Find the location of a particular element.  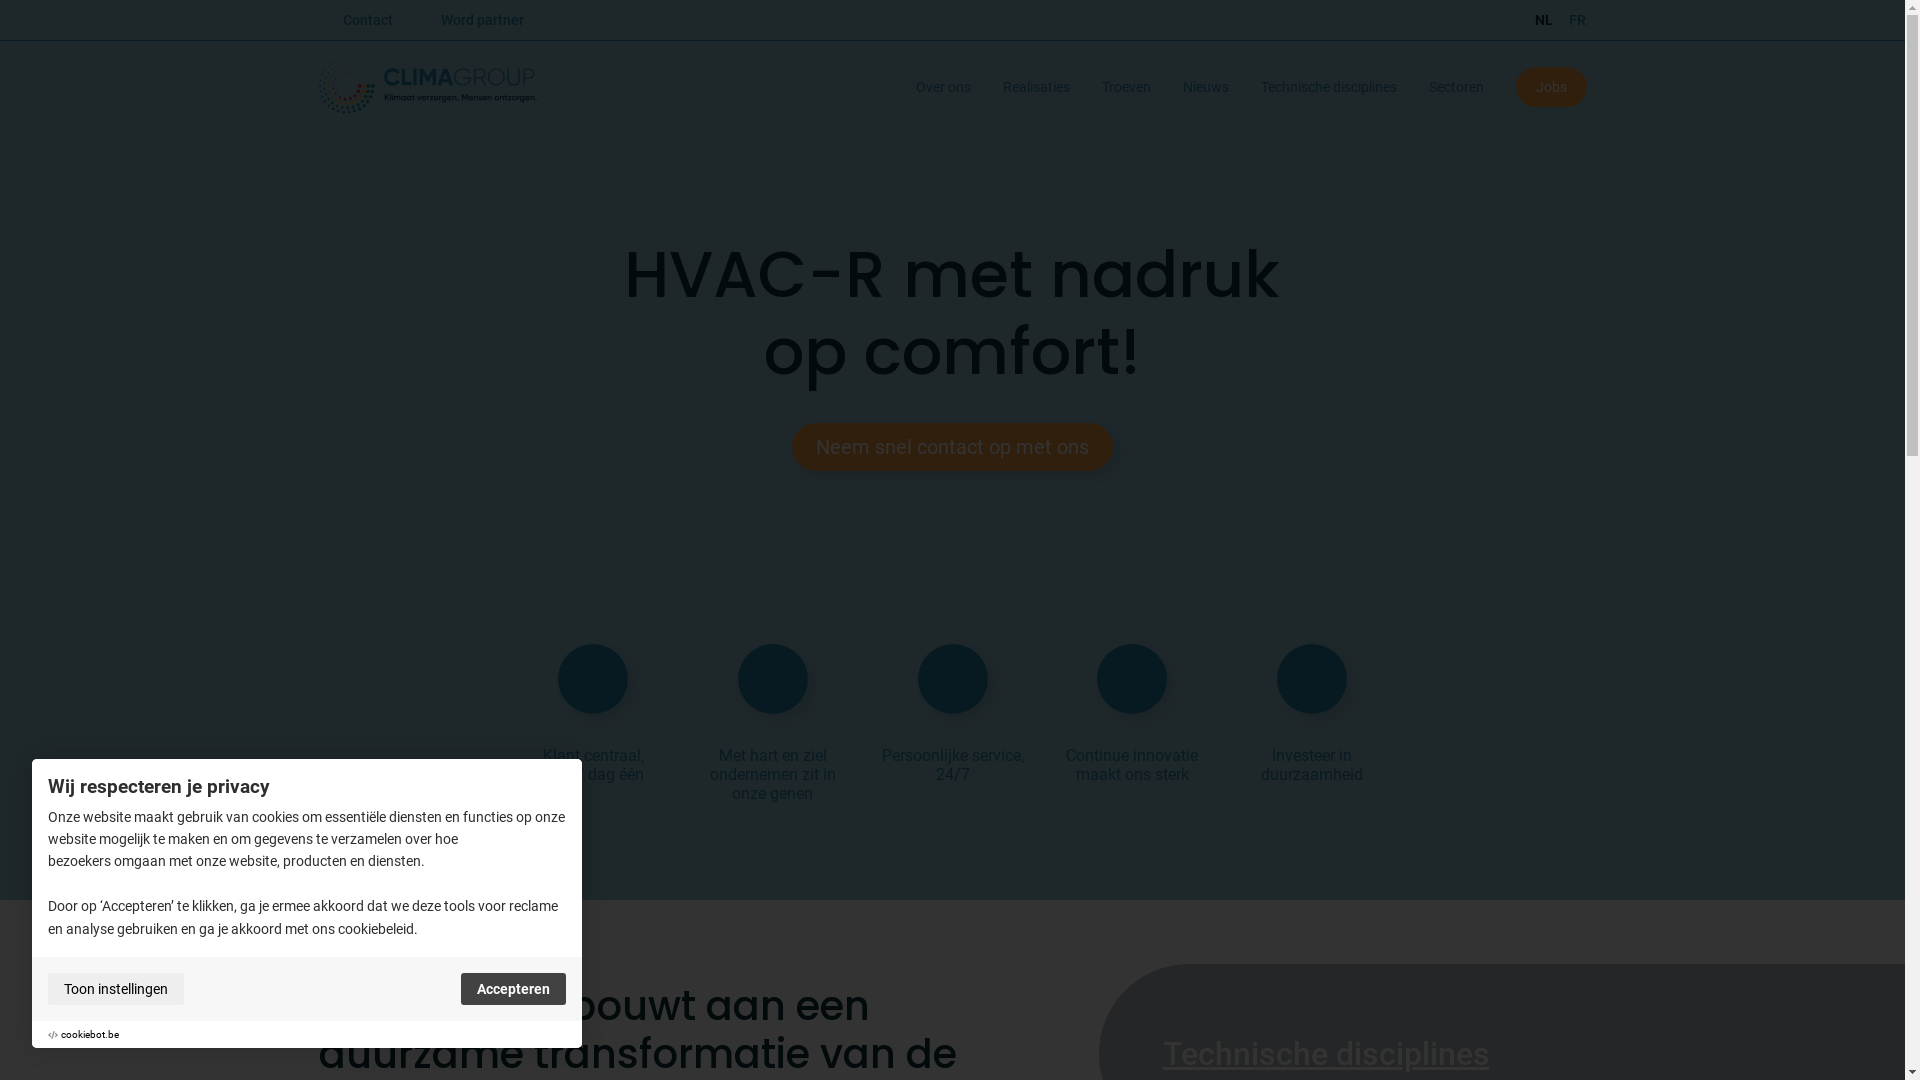

Climagroup is located at coordinates (432, 86).